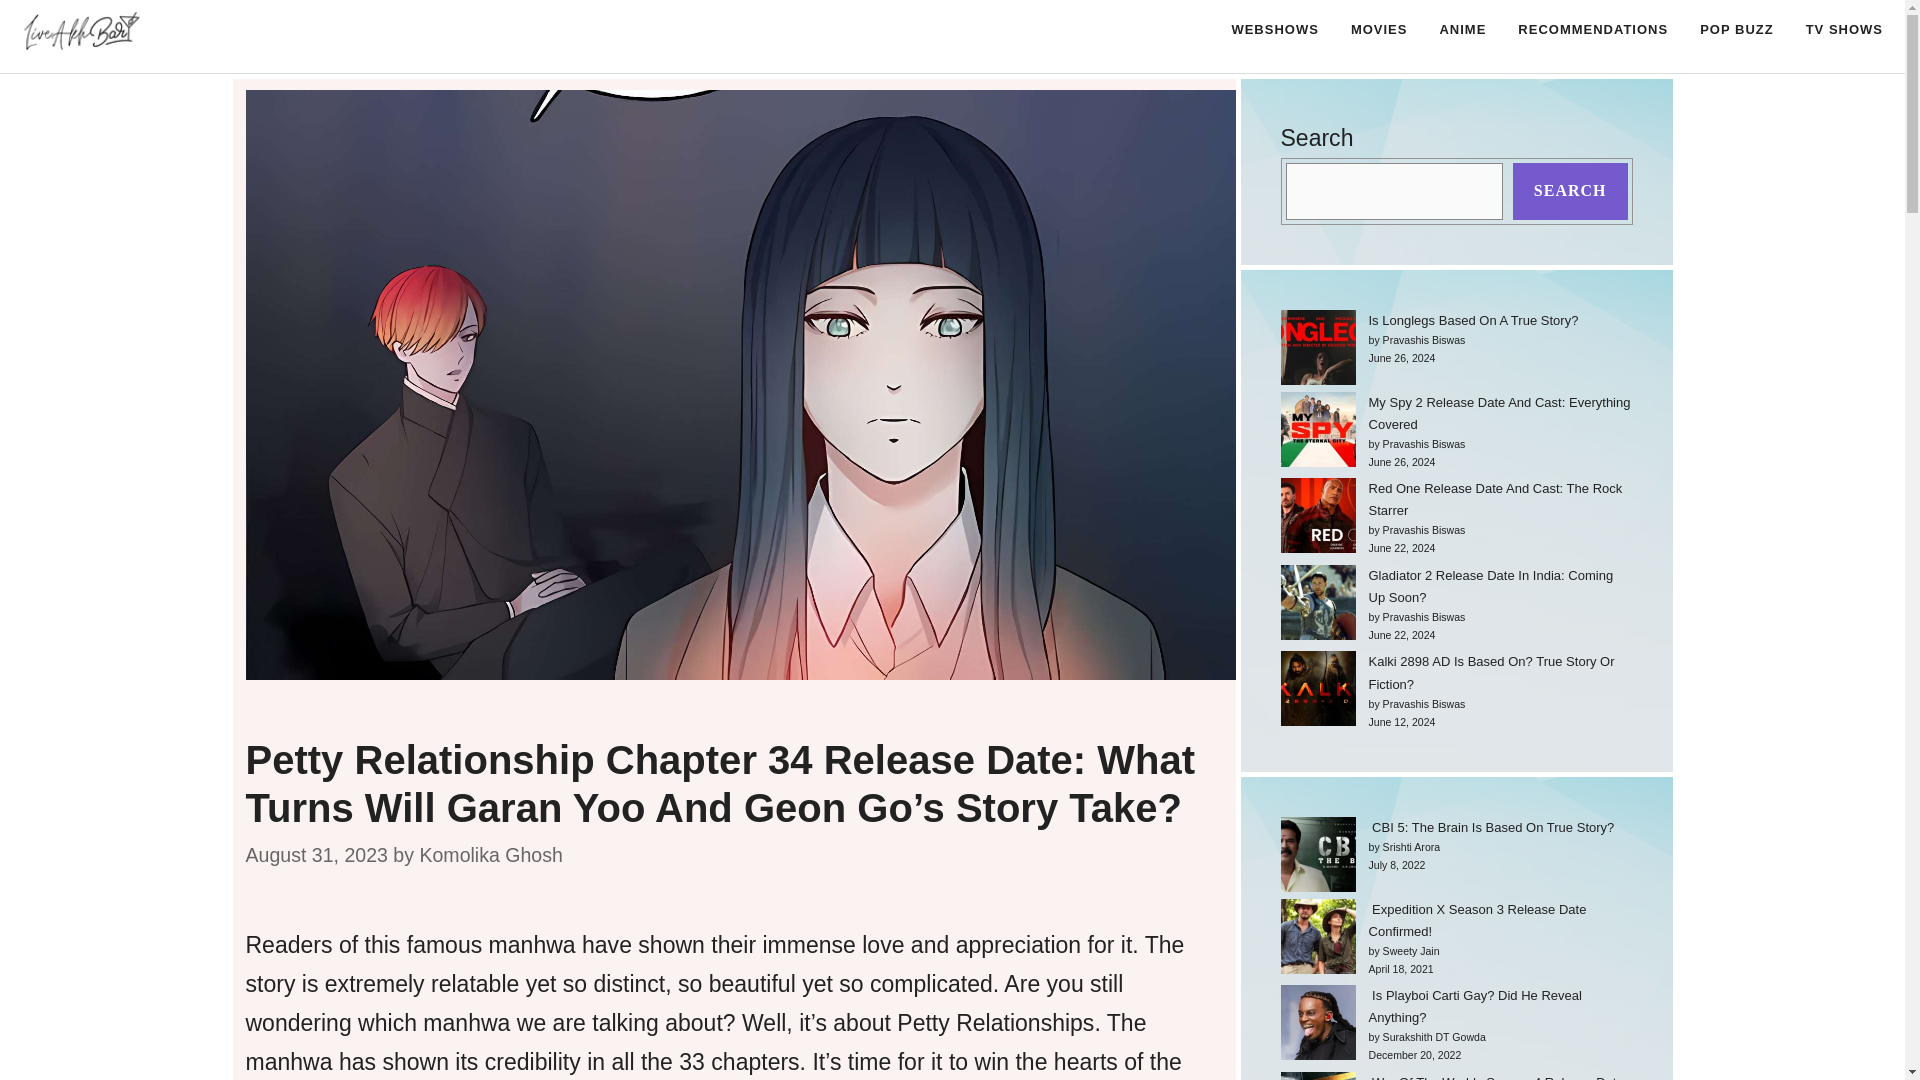  I want to click on Red One Release Date And Cast: The Rock Starrer, so click(1494, 499).